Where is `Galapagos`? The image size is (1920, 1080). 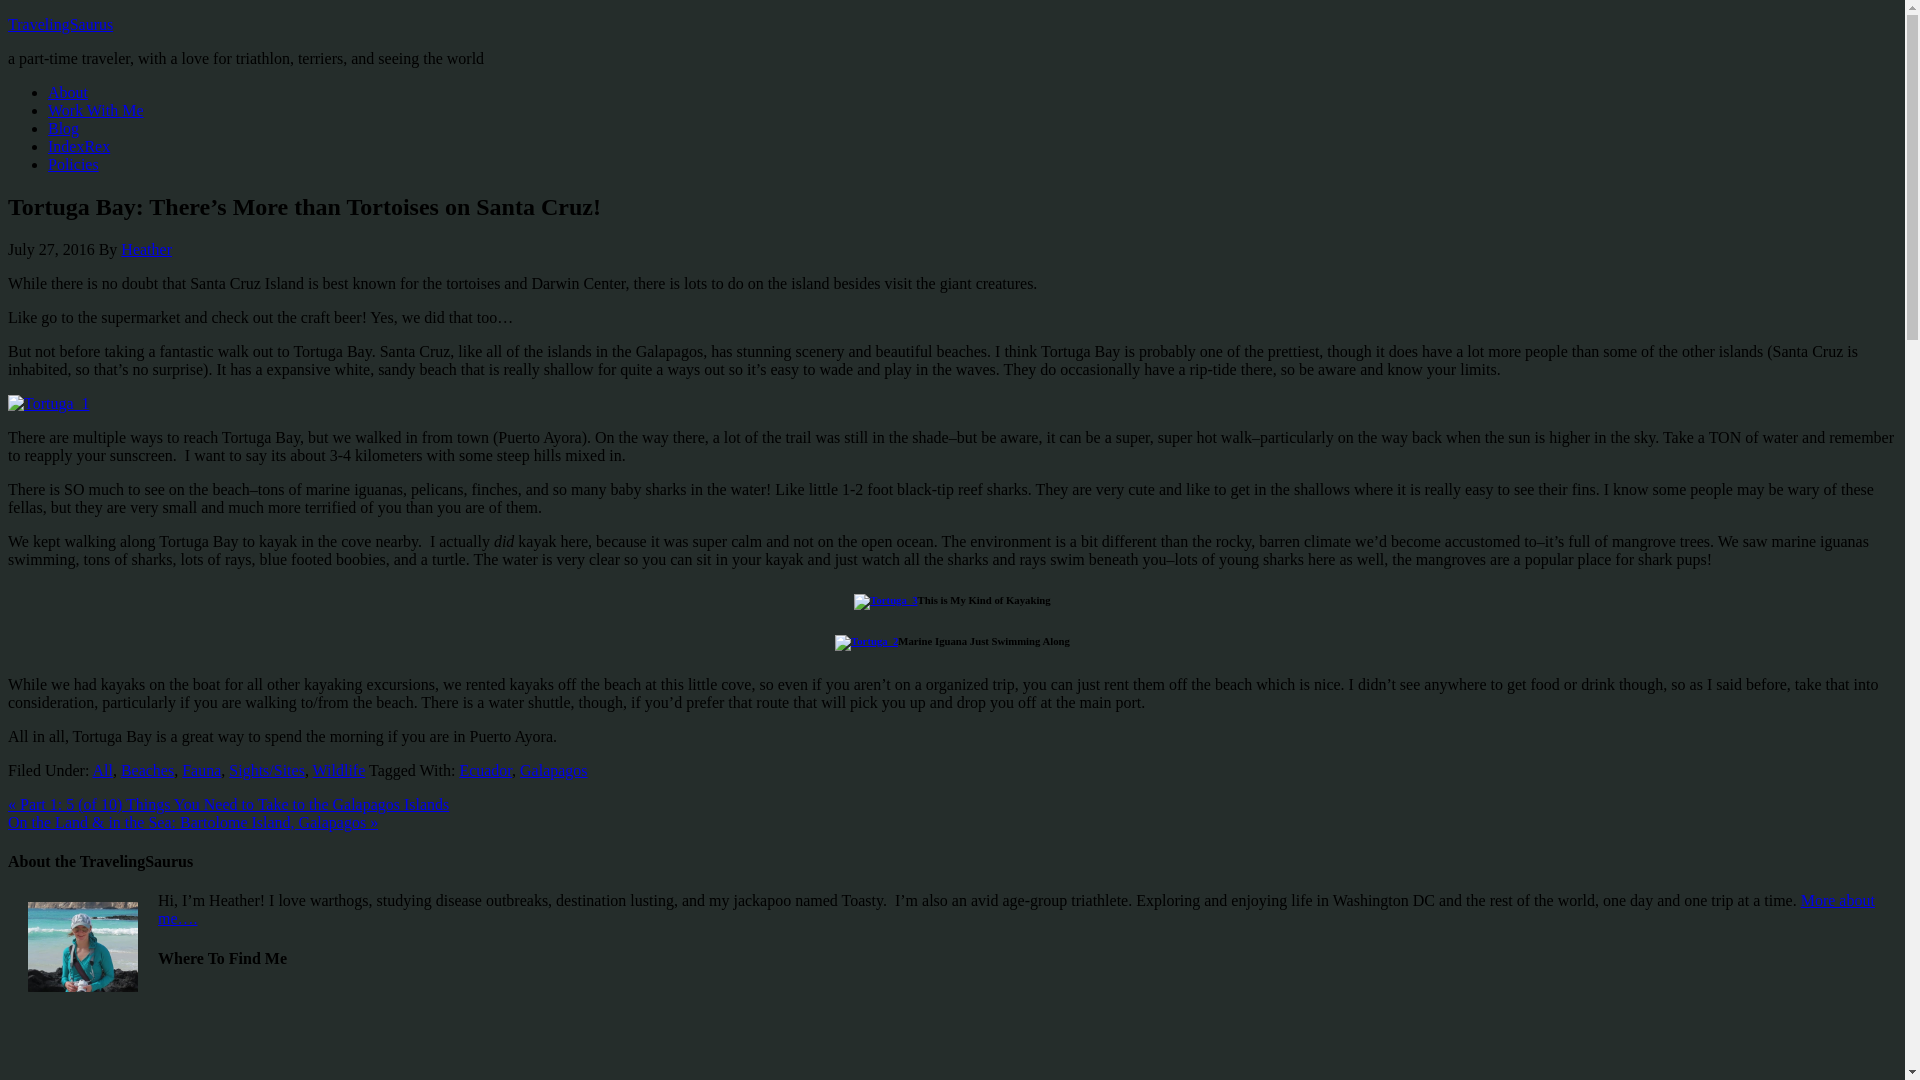
Galapagos is located at coordinates (554, 770).